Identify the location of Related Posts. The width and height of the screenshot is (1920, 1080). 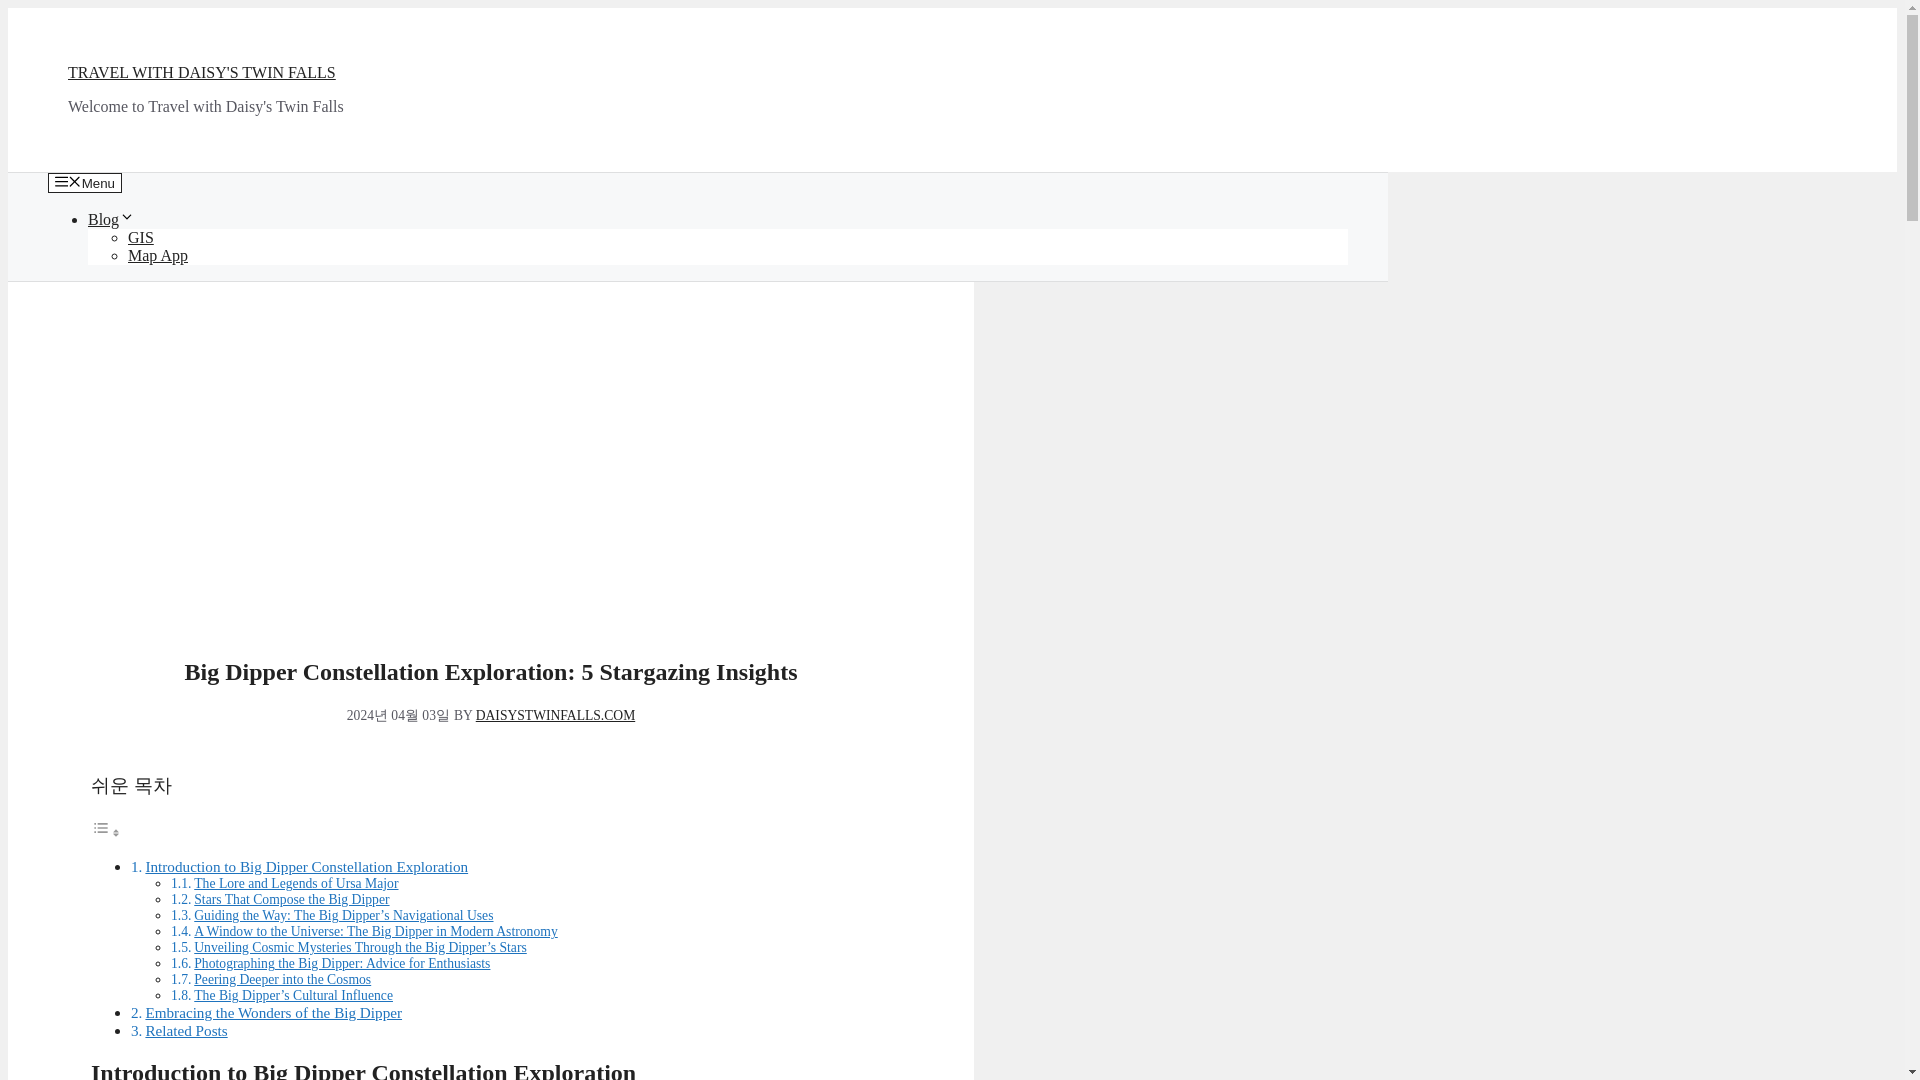
(186, 1030).